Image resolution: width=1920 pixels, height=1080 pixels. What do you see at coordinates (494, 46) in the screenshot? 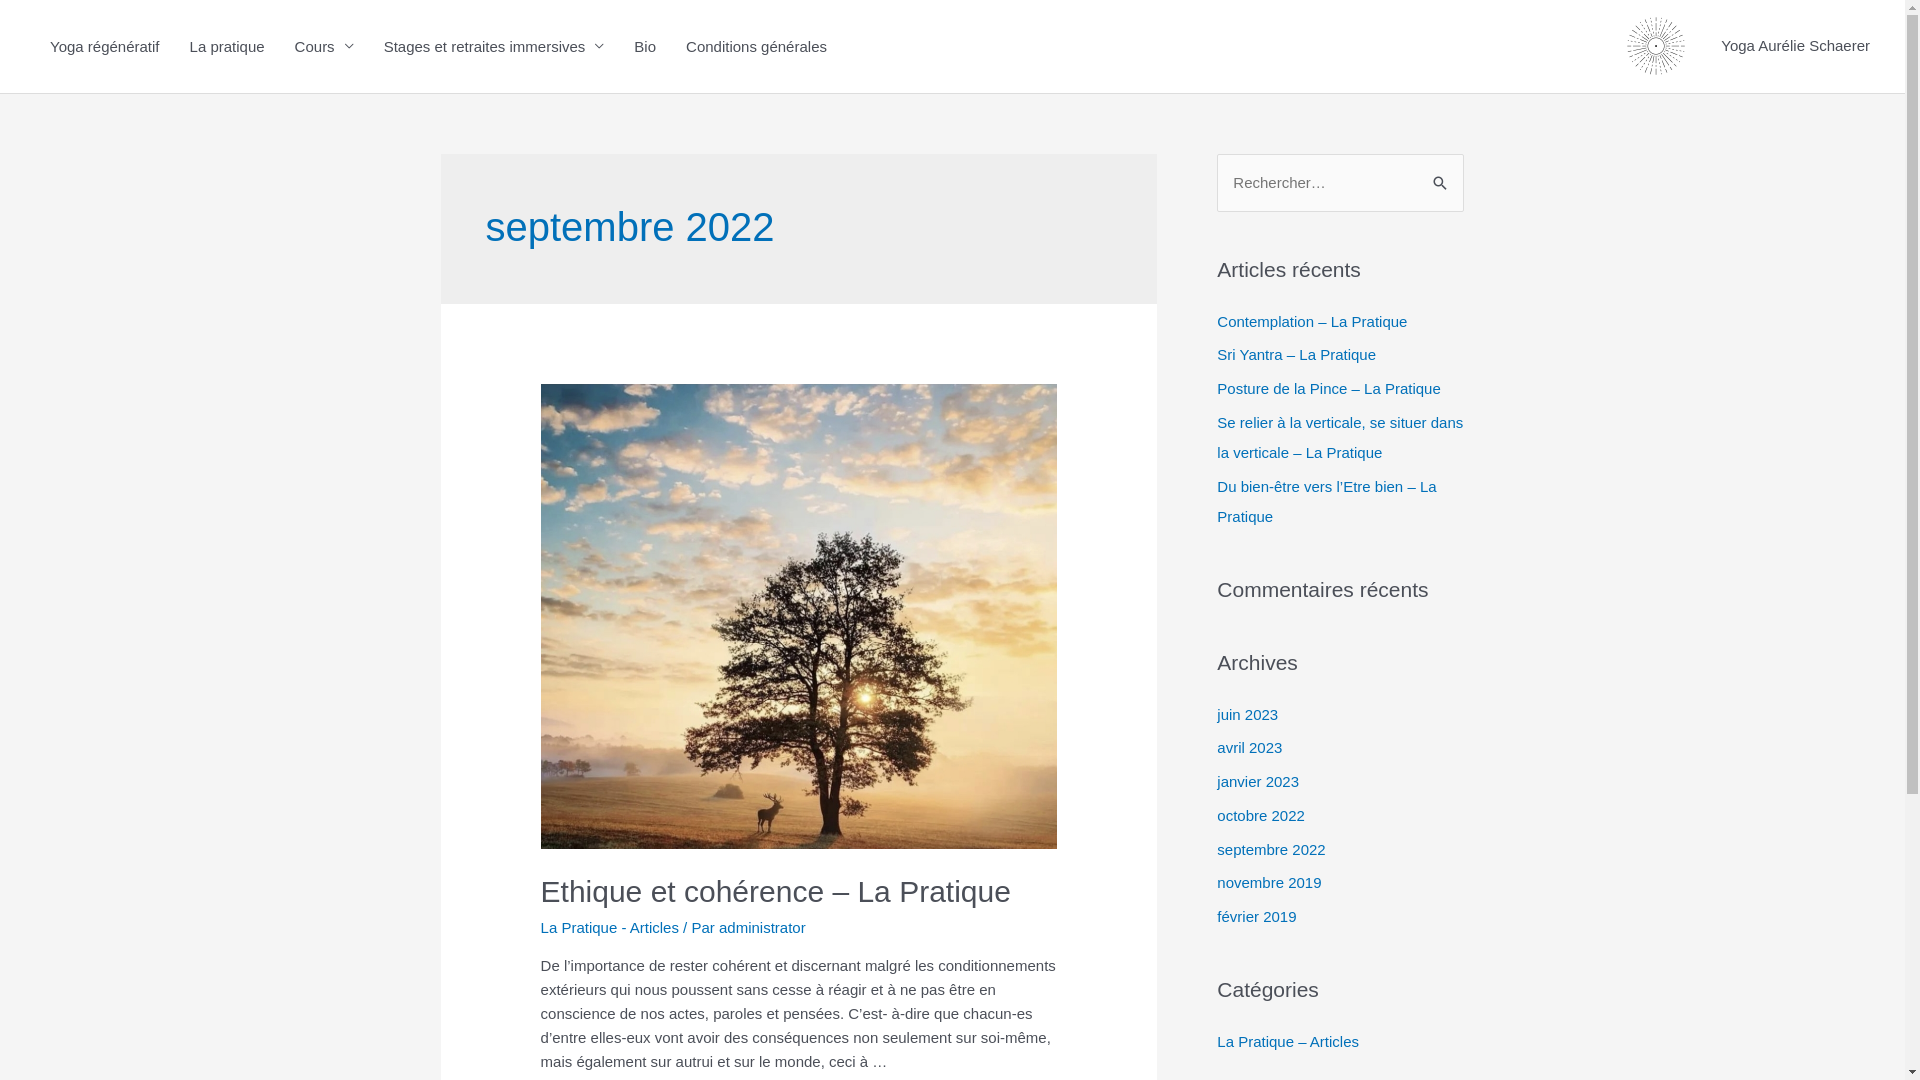
I see `Stages et retraites immersives` at bounding box center [494, 46].